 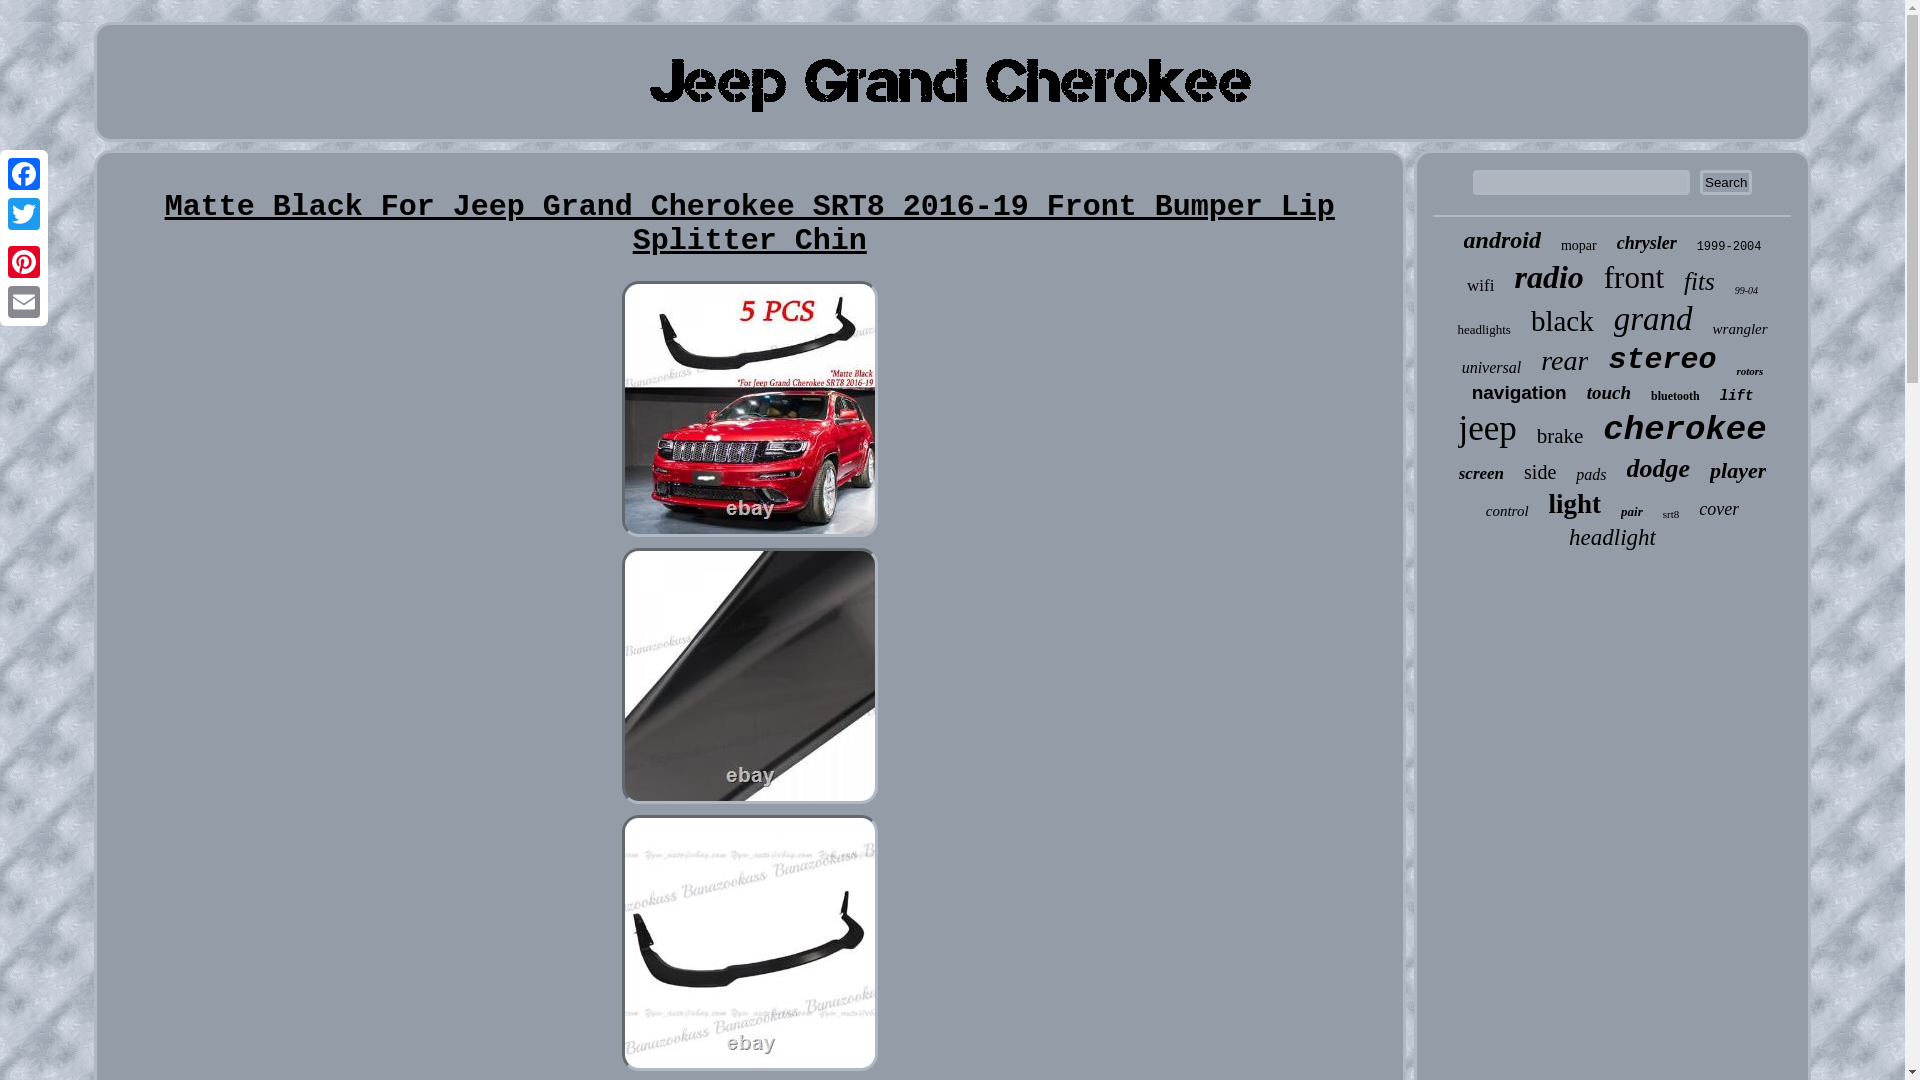 I want to click on 1999-2004, so click(x=1730, y=246).